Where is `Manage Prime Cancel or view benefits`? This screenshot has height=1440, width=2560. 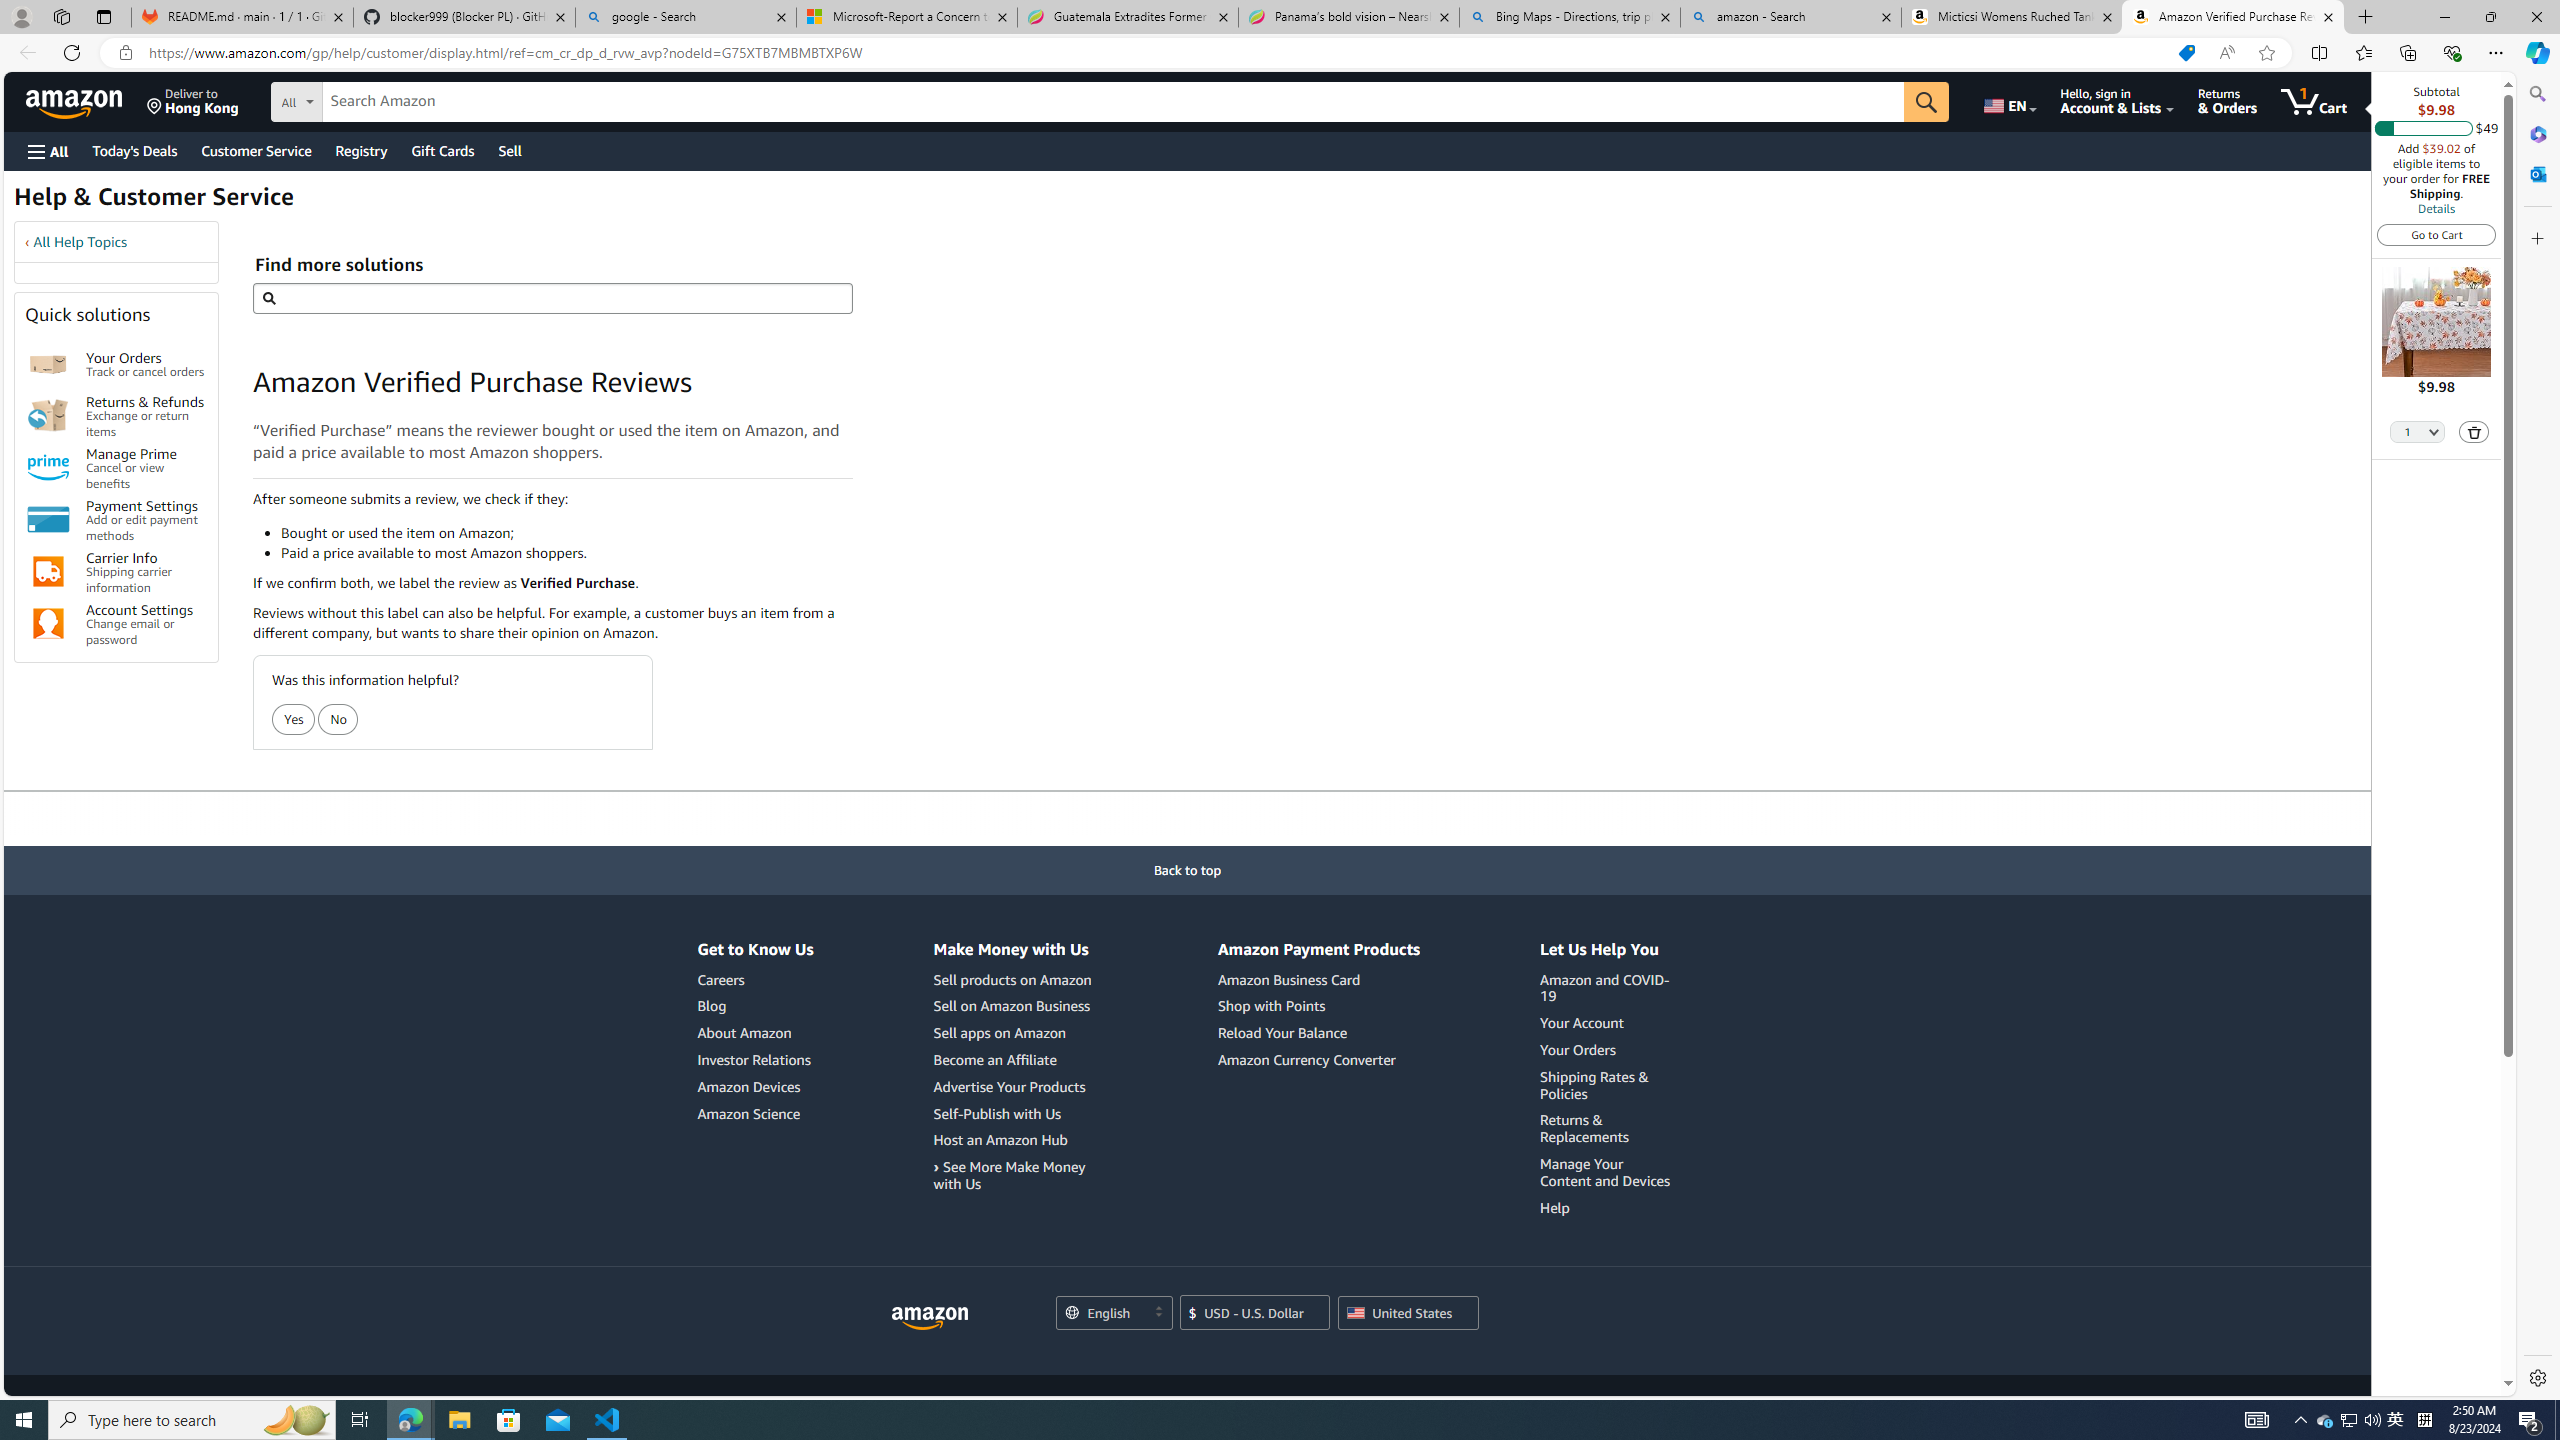
Manage Prime Cancel or view benefits is located at coordinates (146, 468).